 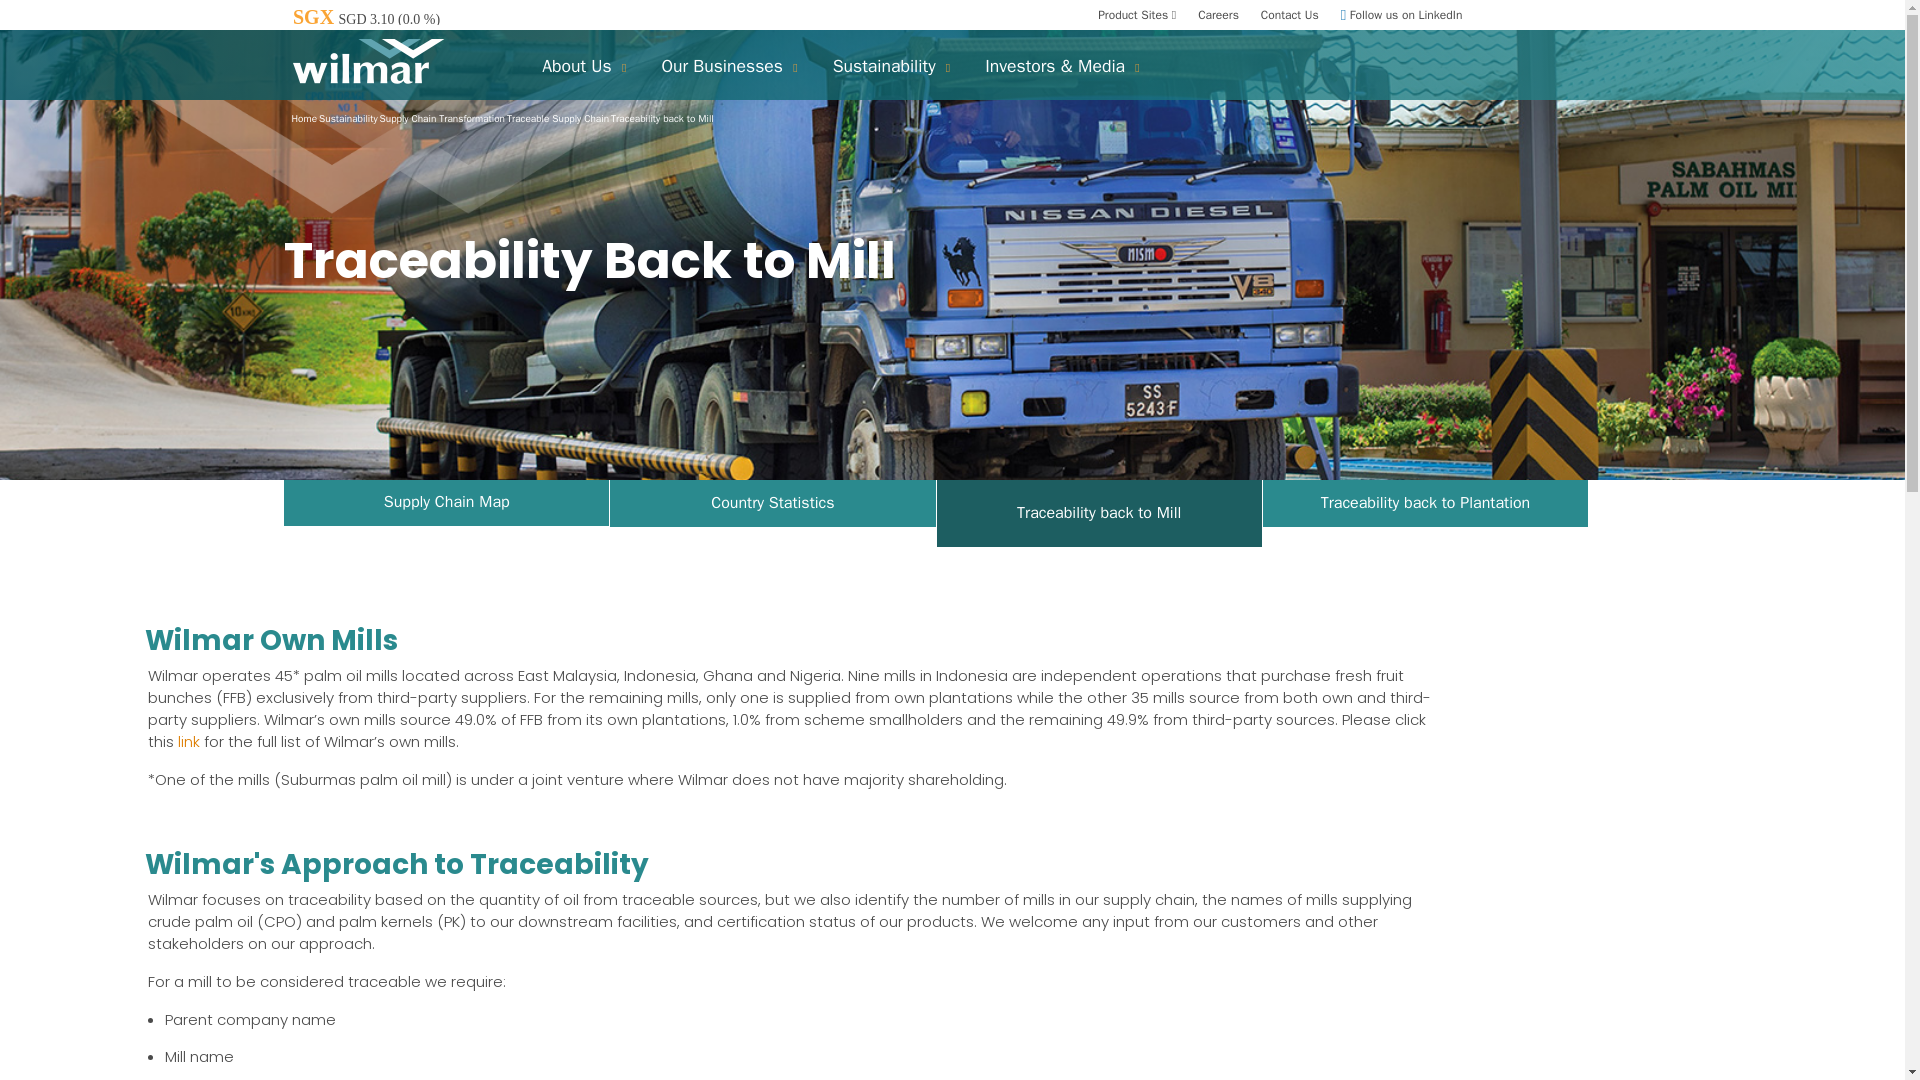 I want to click on logo, so click(x=367, y=61).